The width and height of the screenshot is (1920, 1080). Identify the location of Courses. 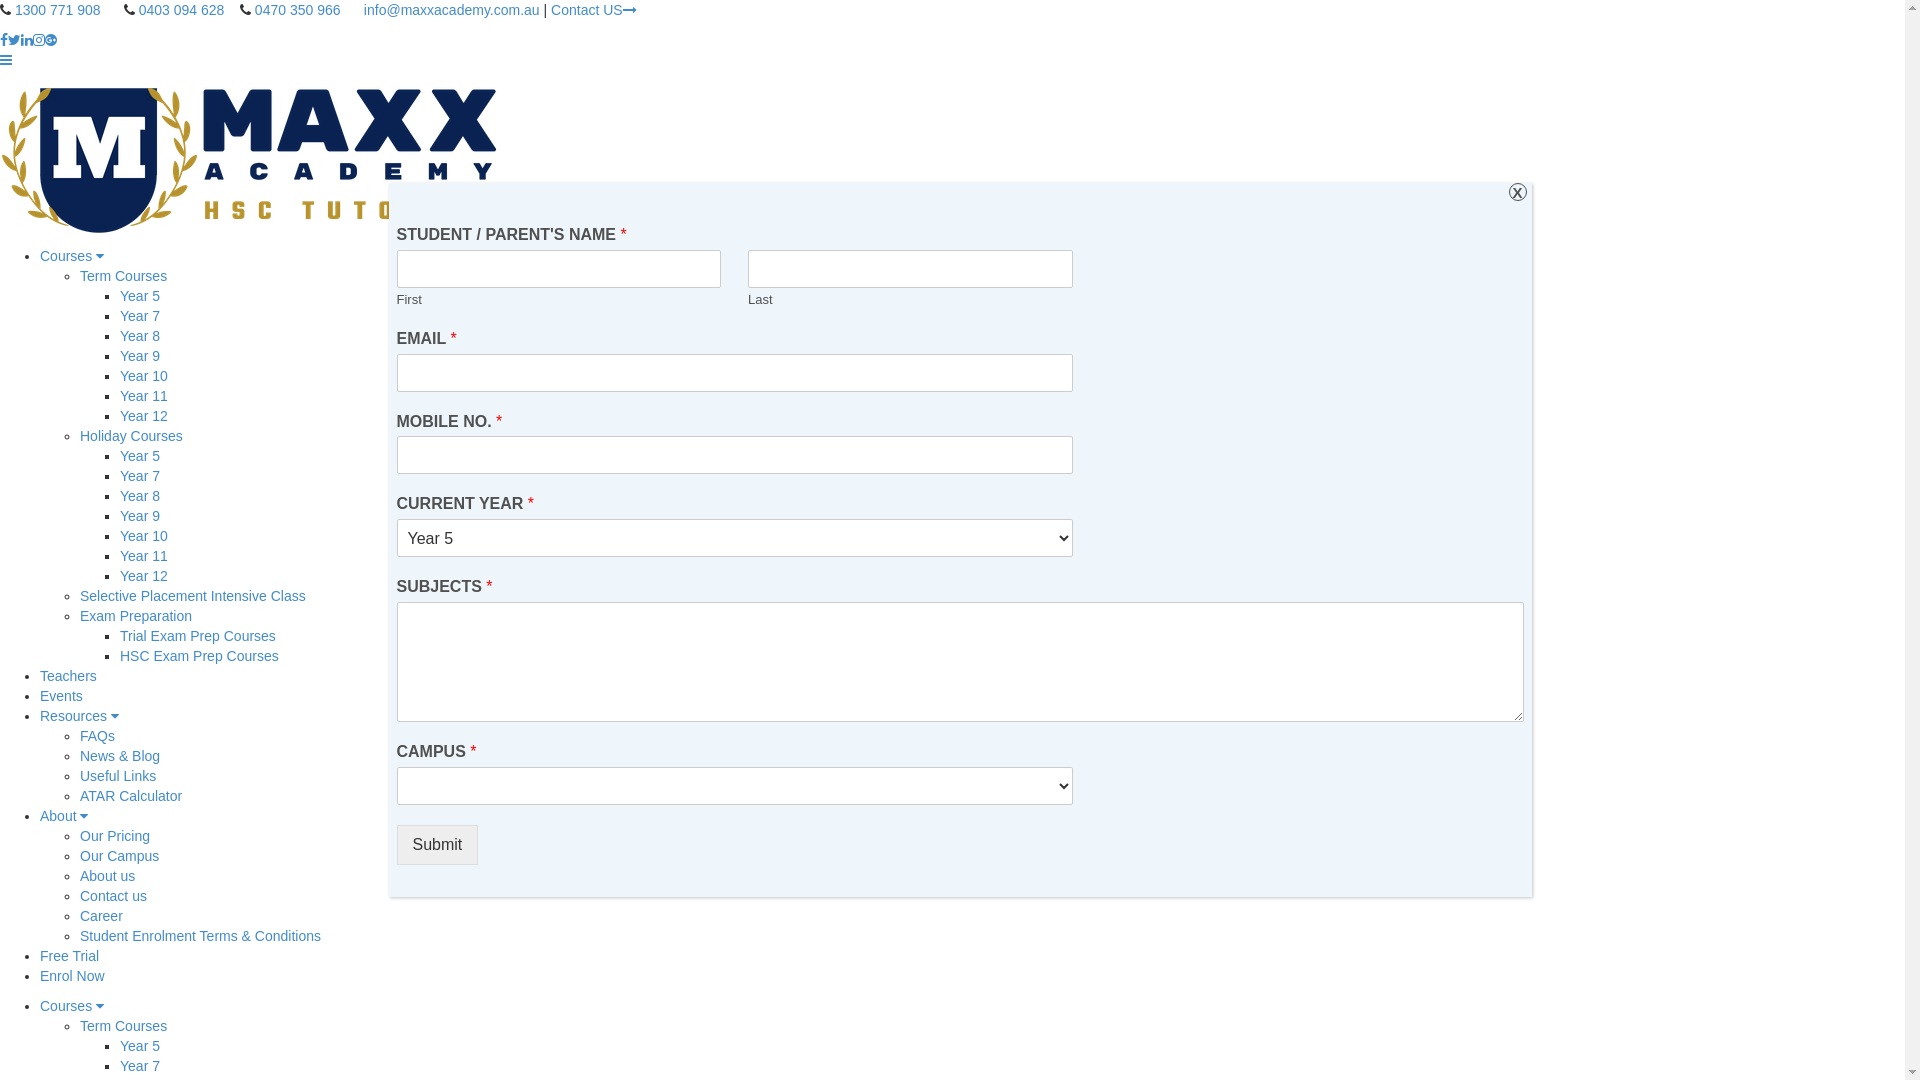
(72, 256).